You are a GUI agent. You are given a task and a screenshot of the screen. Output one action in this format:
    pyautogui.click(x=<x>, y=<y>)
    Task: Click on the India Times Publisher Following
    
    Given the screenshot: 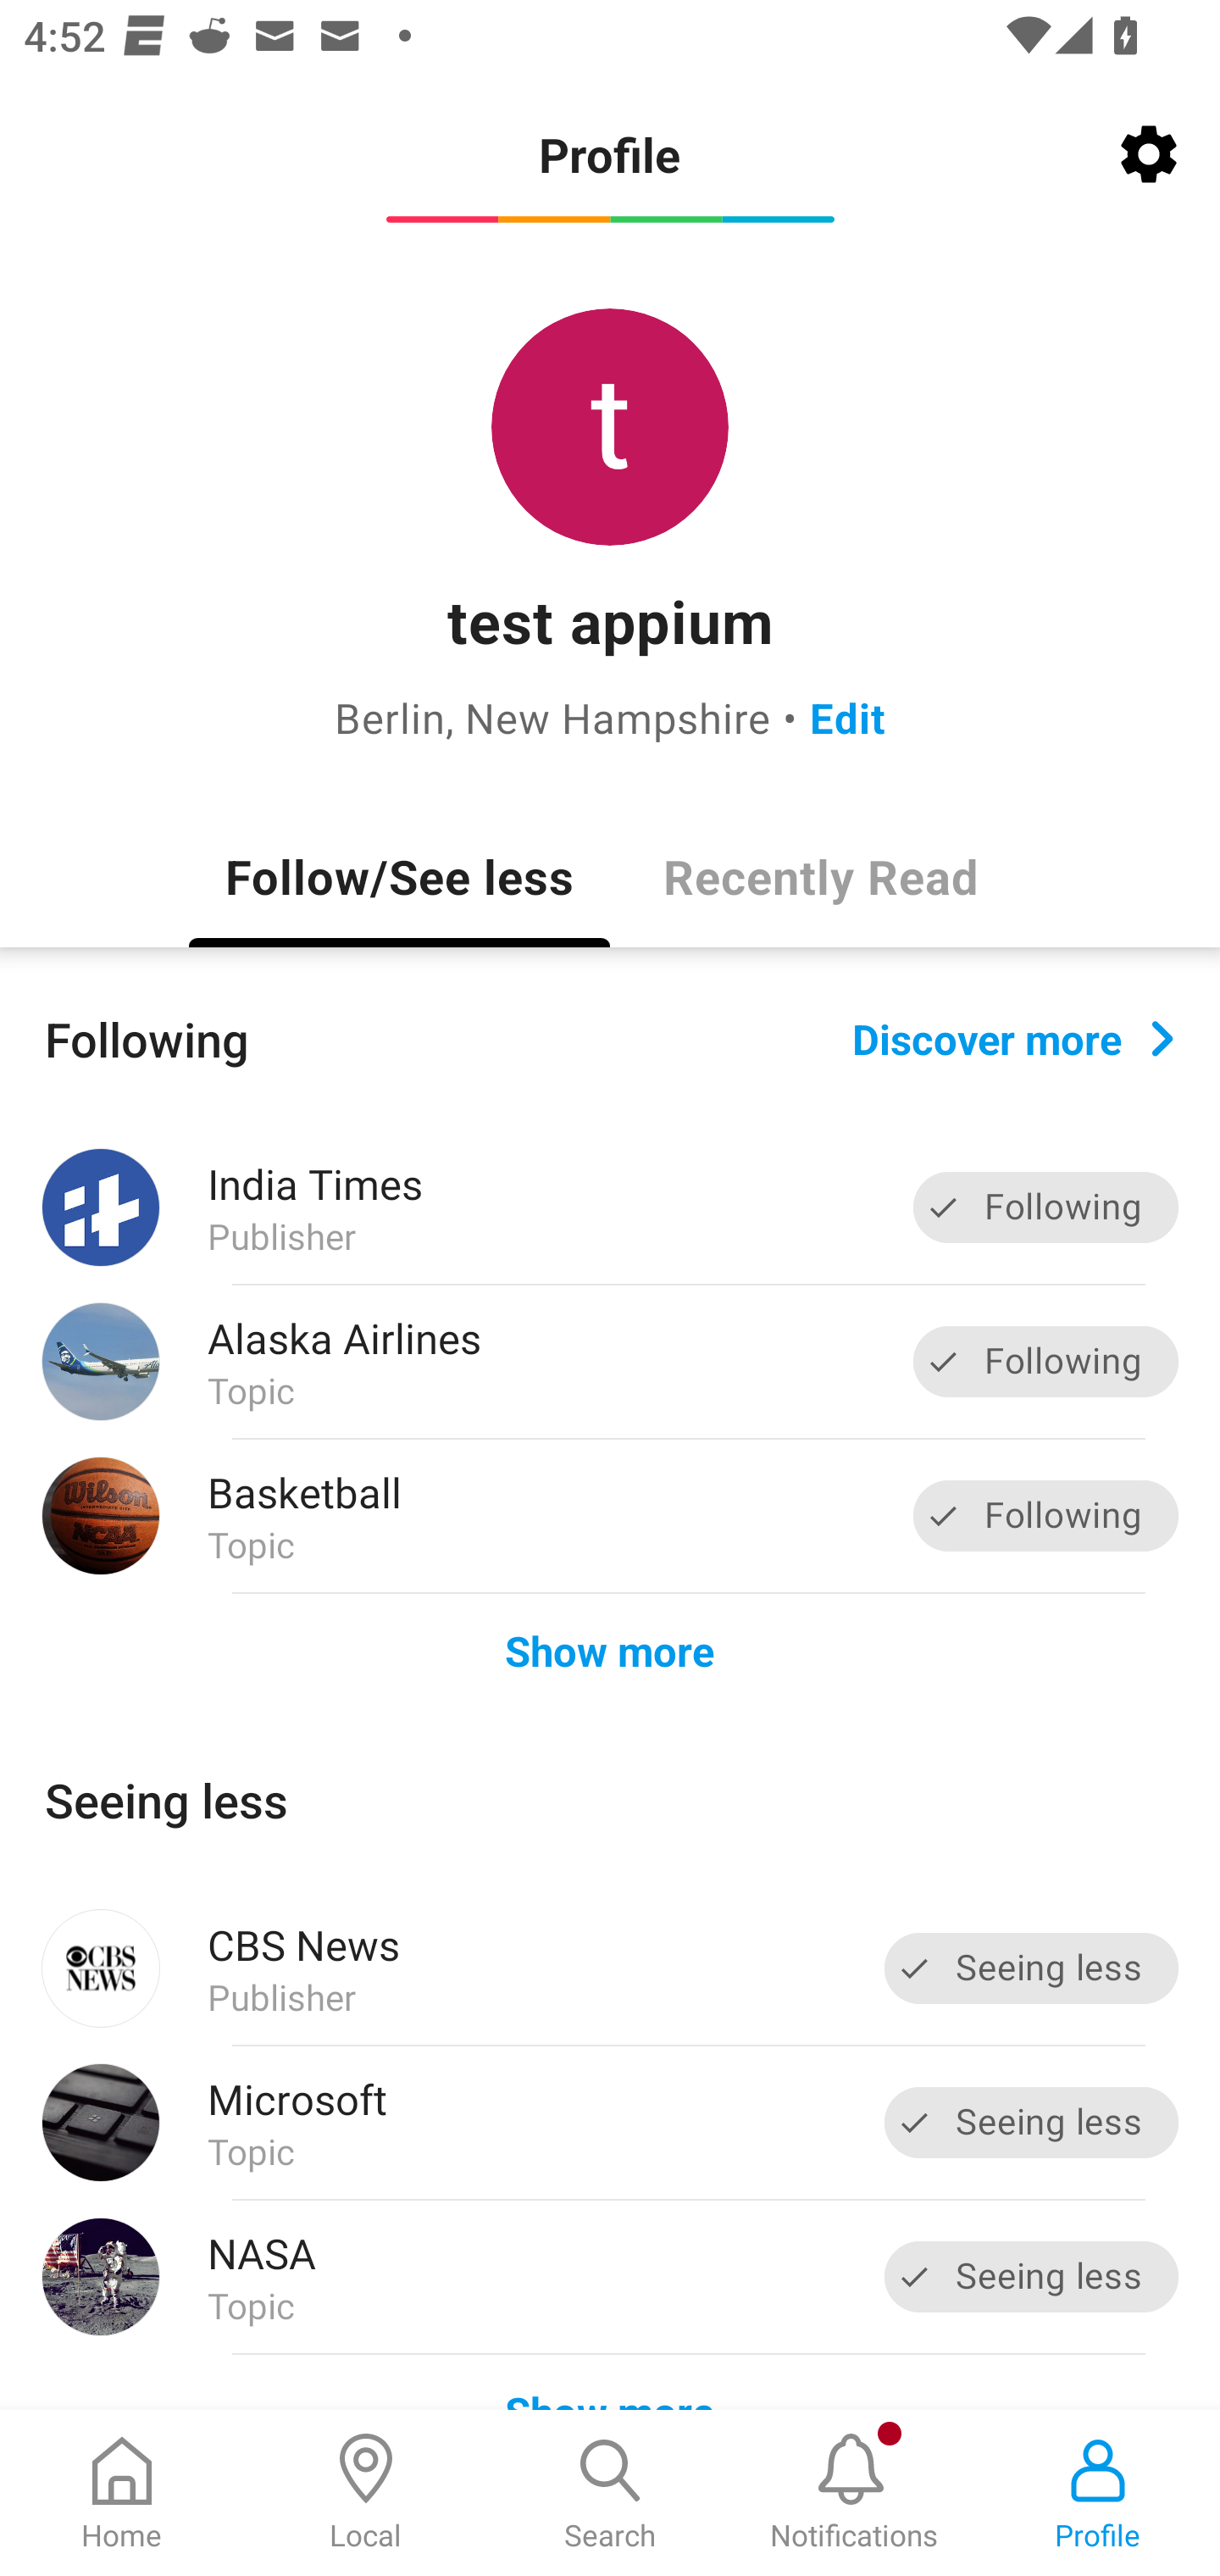 What is the action you would take?
    pyautogui.click(x=610, y=1207)
    